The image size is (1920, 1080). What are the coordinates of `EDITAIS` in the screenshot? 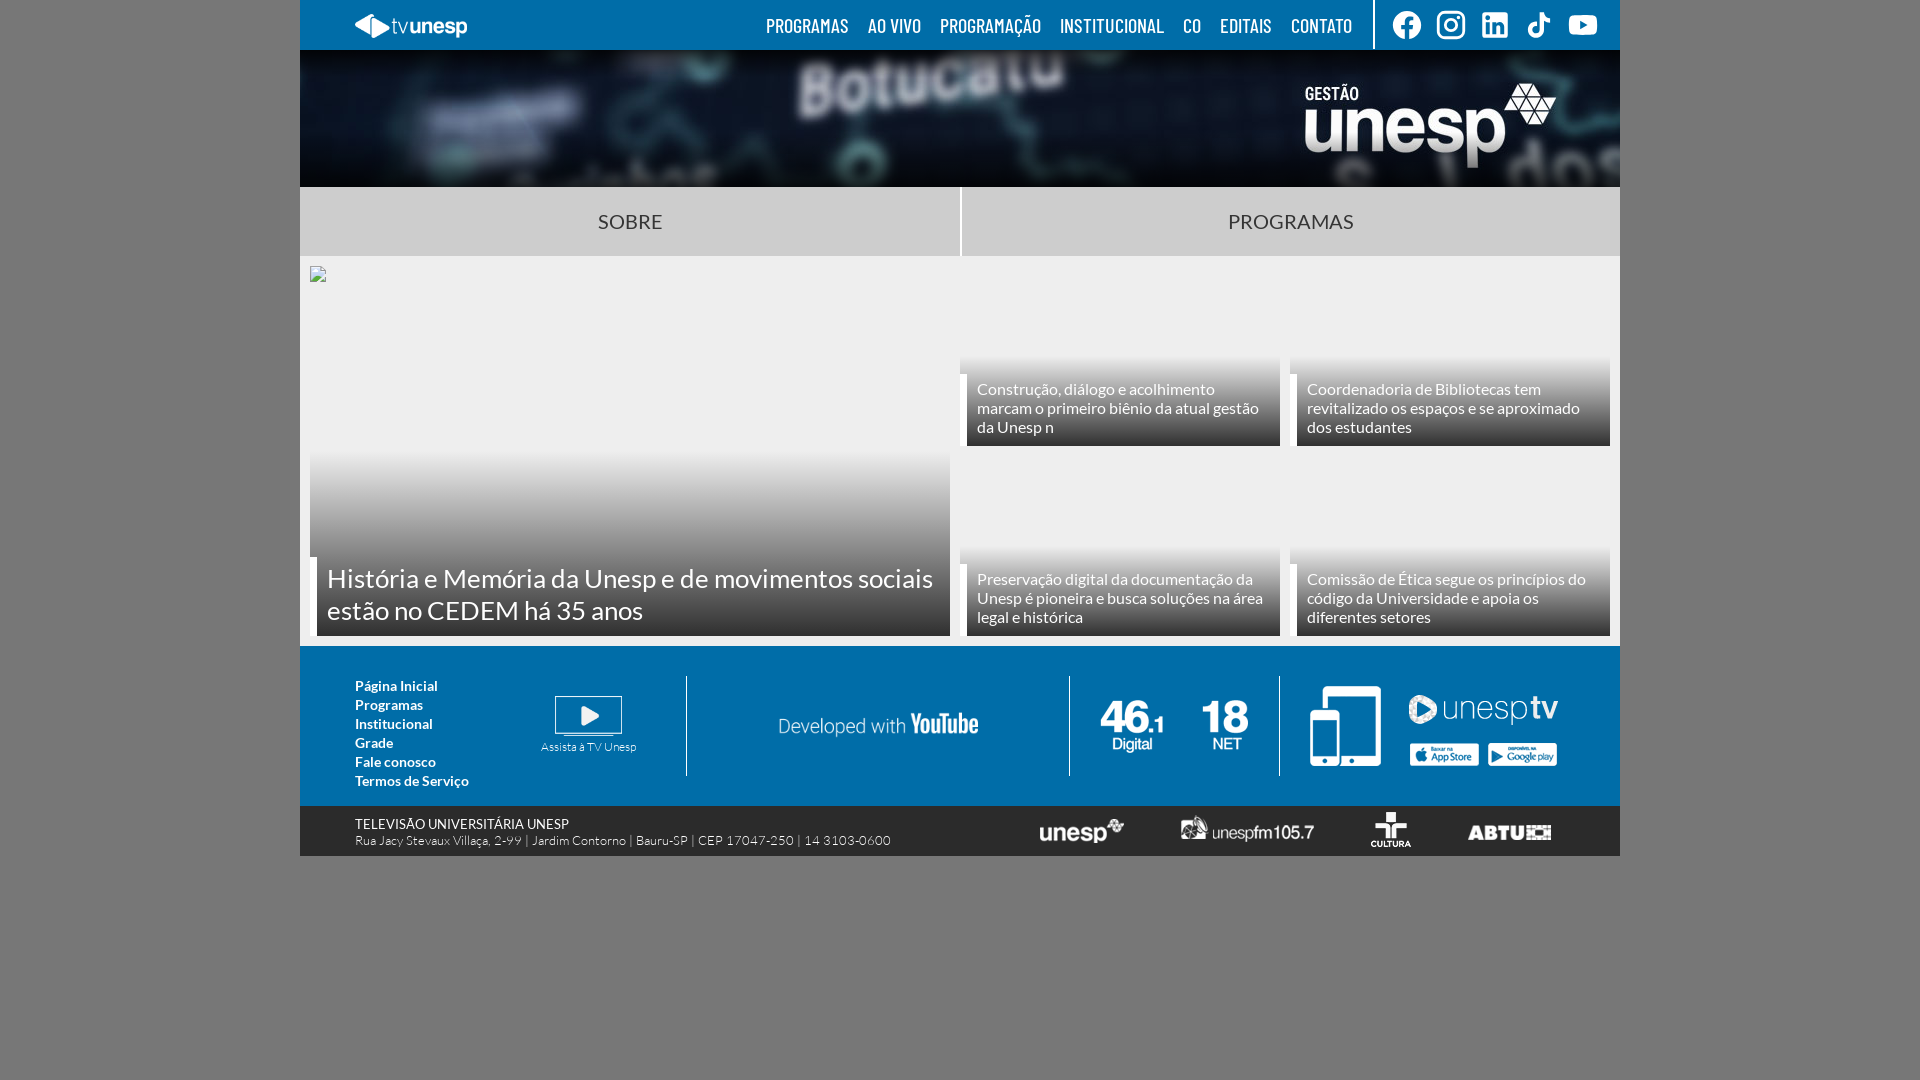 It's located at (1246, 25).